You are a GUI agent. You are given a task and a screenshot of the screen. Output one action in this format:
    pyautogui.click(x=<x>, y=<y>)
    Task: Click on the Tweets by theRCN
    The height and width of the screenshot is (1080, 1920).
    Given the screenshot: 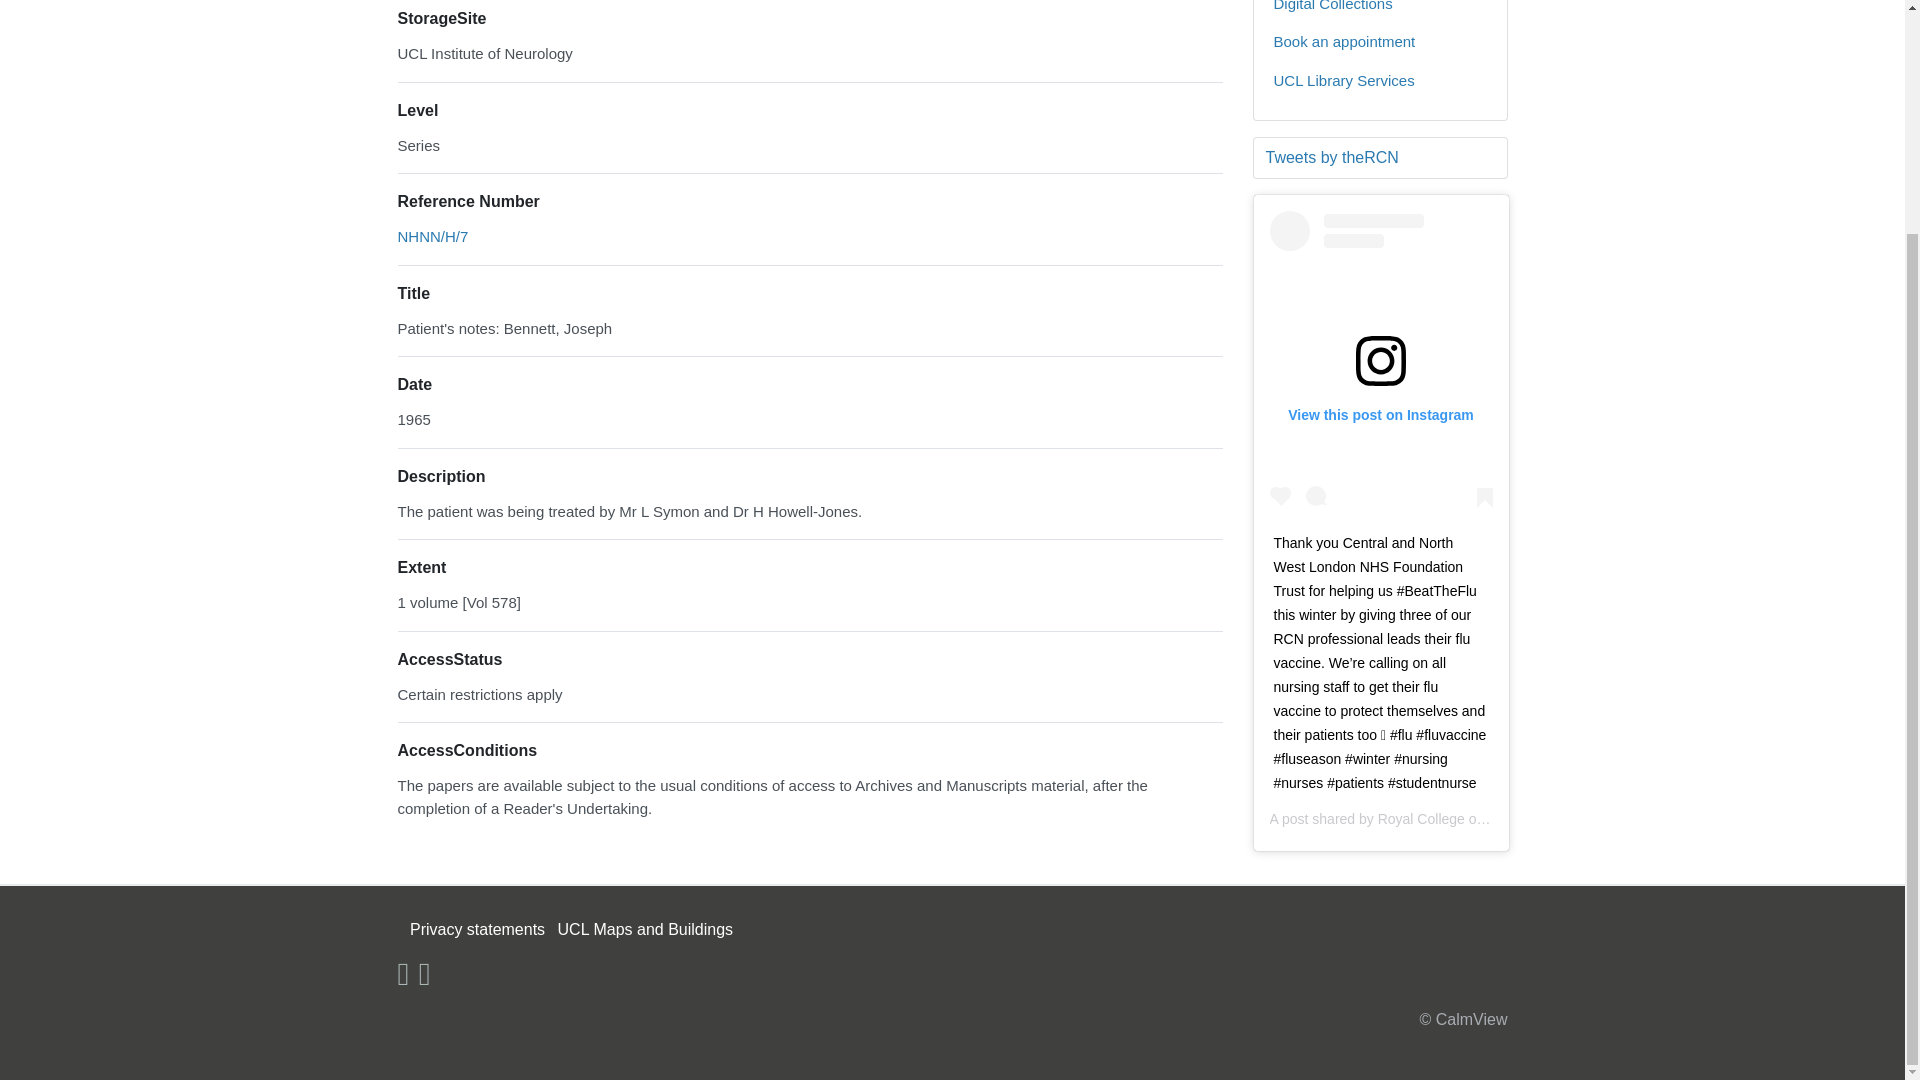 What is the action you would take?
    pyautogui.click(x=1380, y=157)
    